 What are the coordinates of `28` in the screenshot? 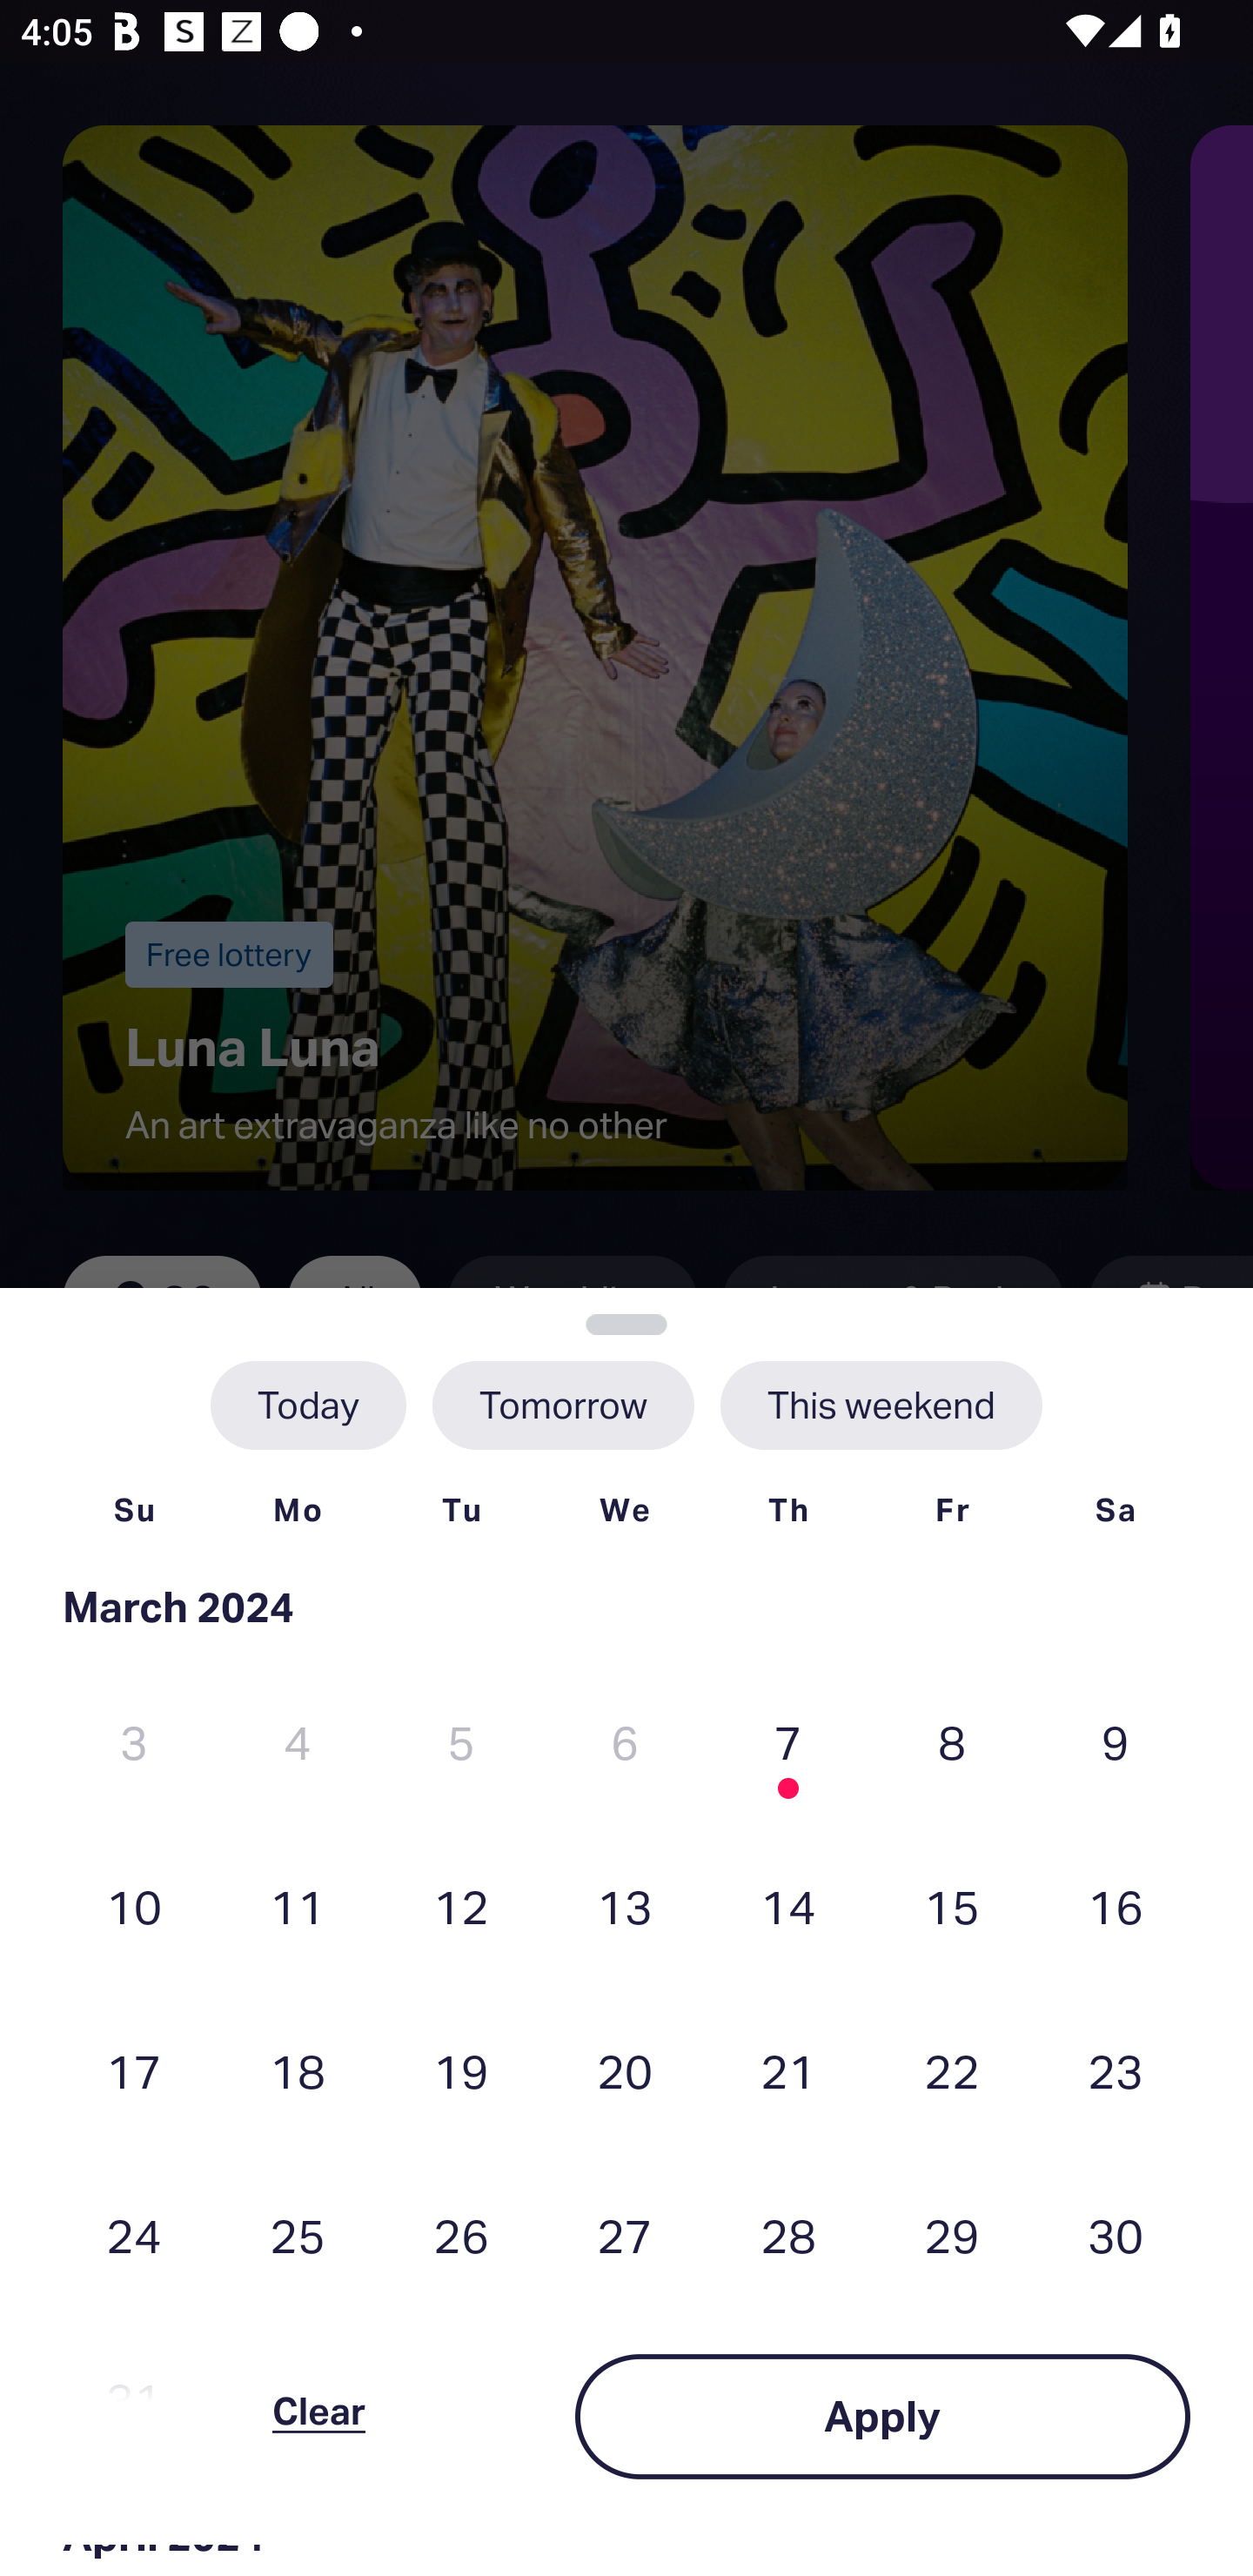 It's located at (787, 2236).